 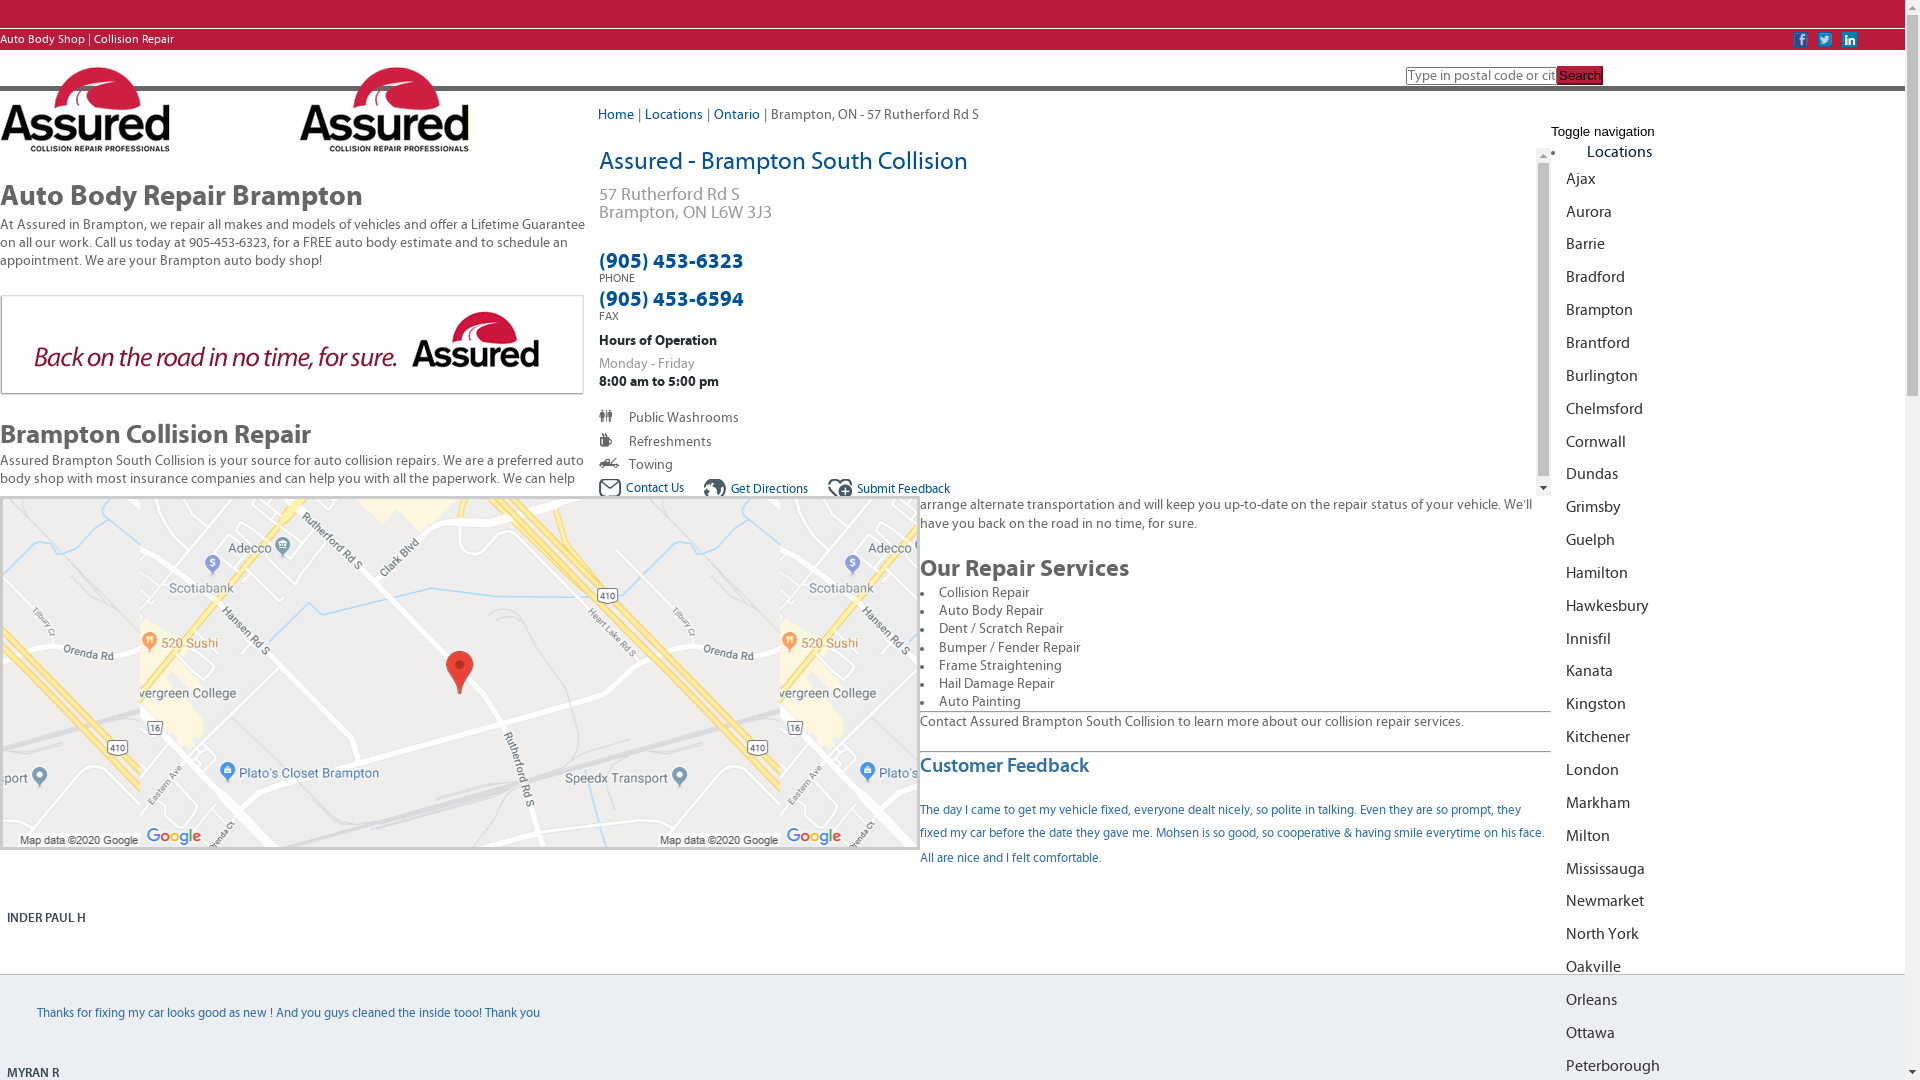 What do you see at coordinates (1728, 310) in the screenshot?
I see `Brampton` at bounding box center [1728, 310].